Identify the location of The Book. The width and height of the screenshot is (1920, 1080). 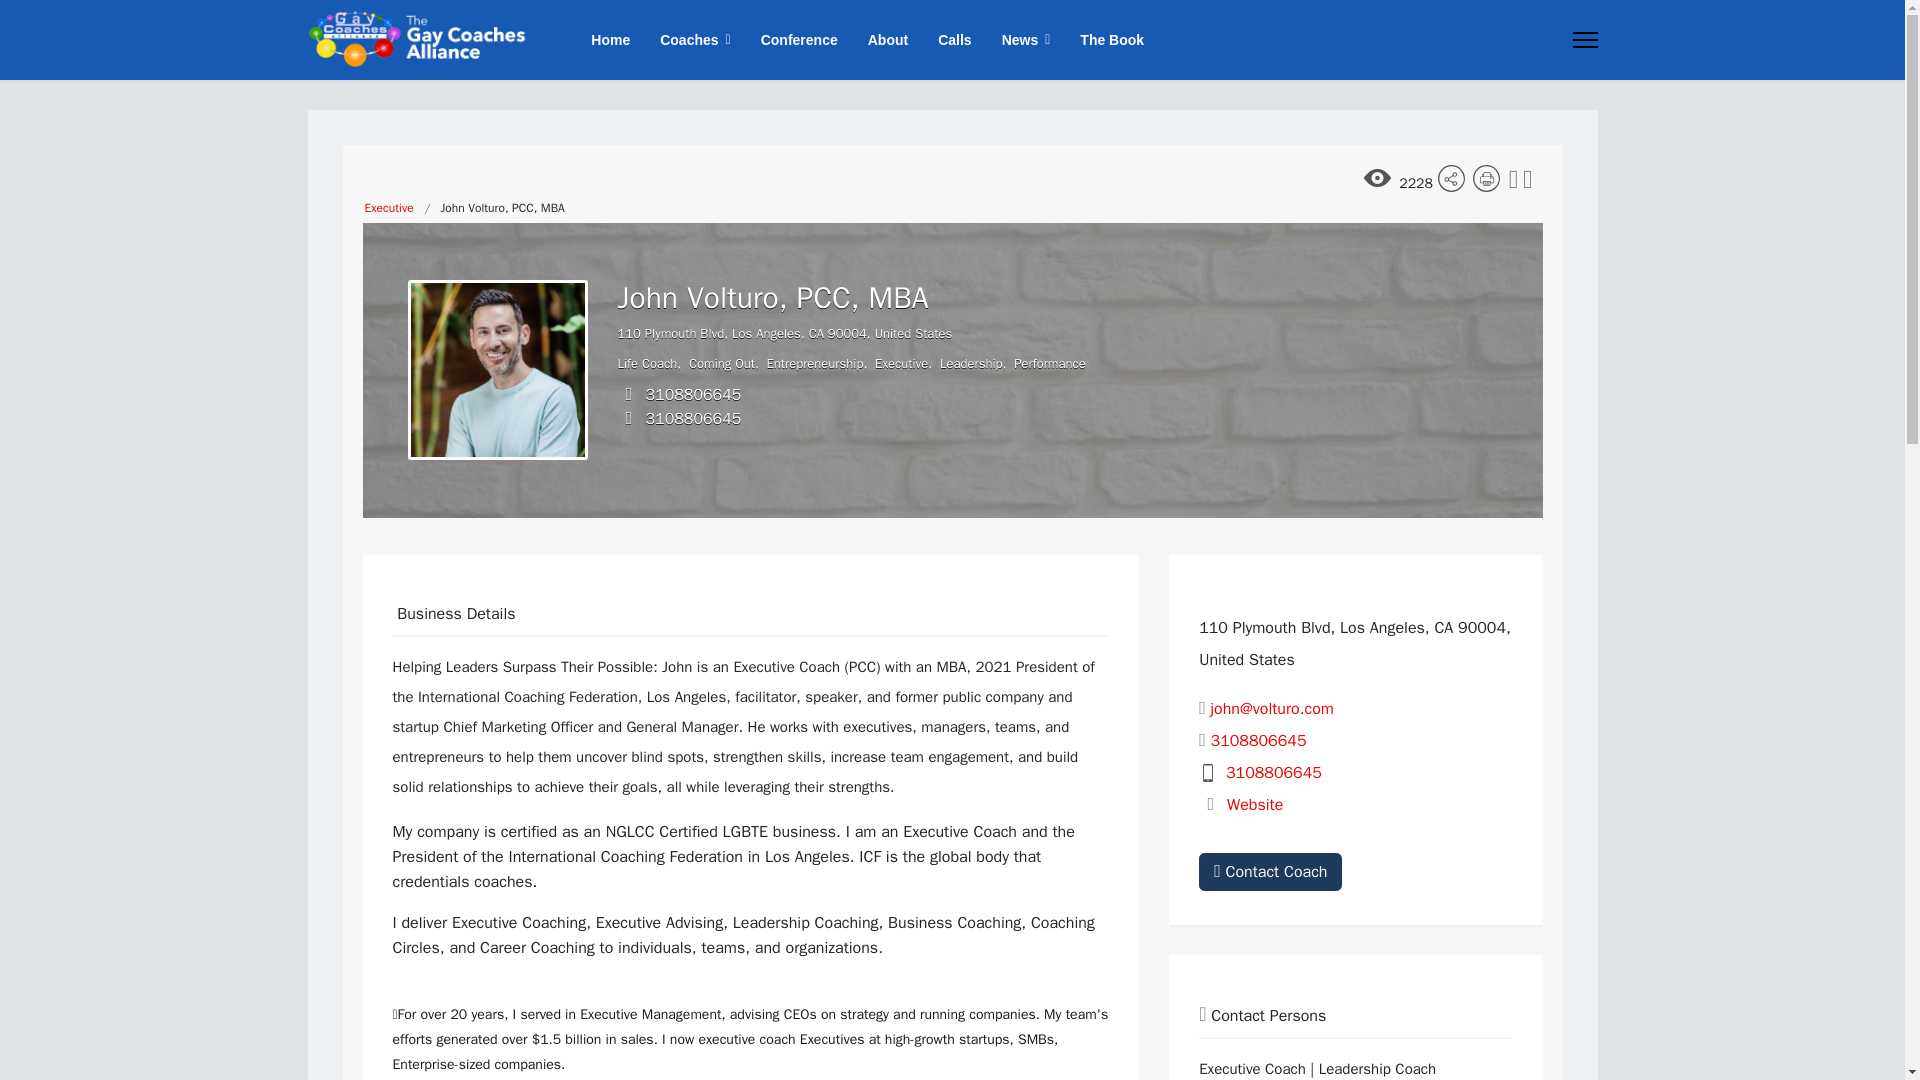
(1104, 40).